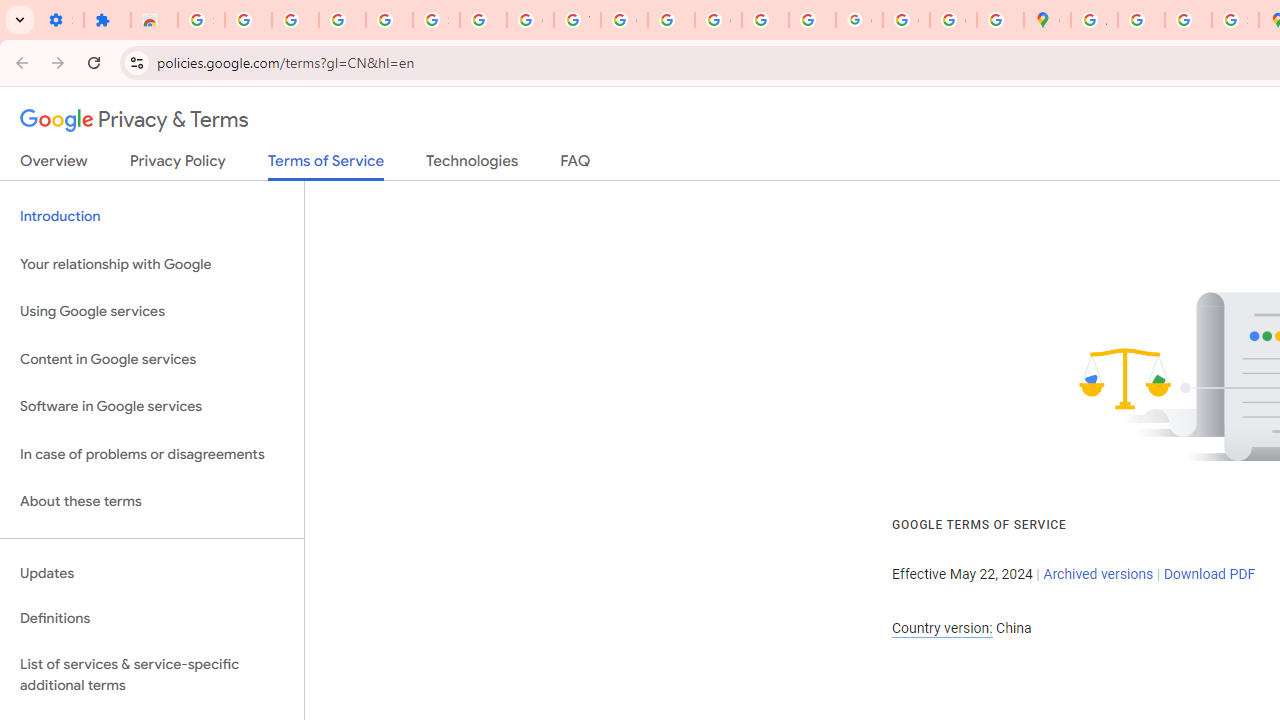 Image resolution: width=1280 pixels, height=720 pixels. What do you see at coordinates (530, 20) in the screenshot?
I see `Google Account` at bounding box center [530, 20].